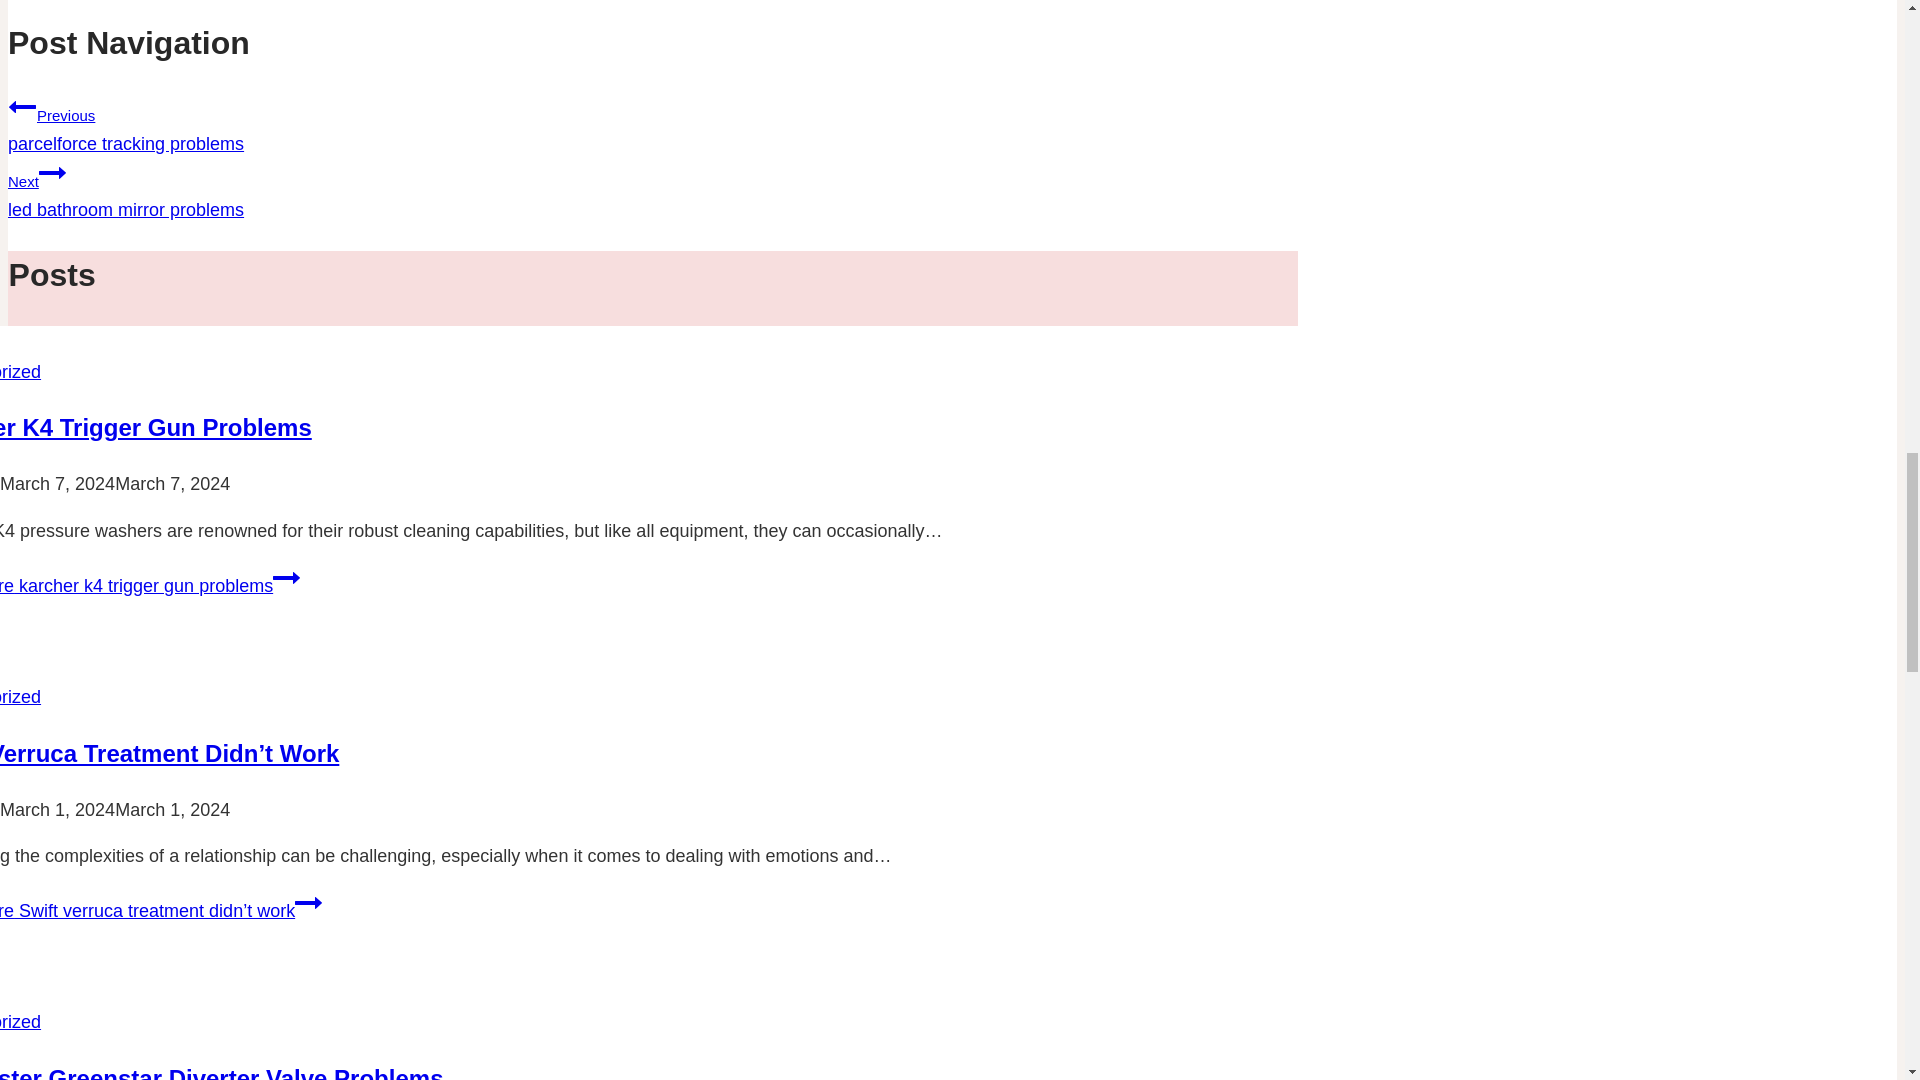  Describe the element at coordinates (156, 426) in the screenshot. I see `Uncategorized` at that location.